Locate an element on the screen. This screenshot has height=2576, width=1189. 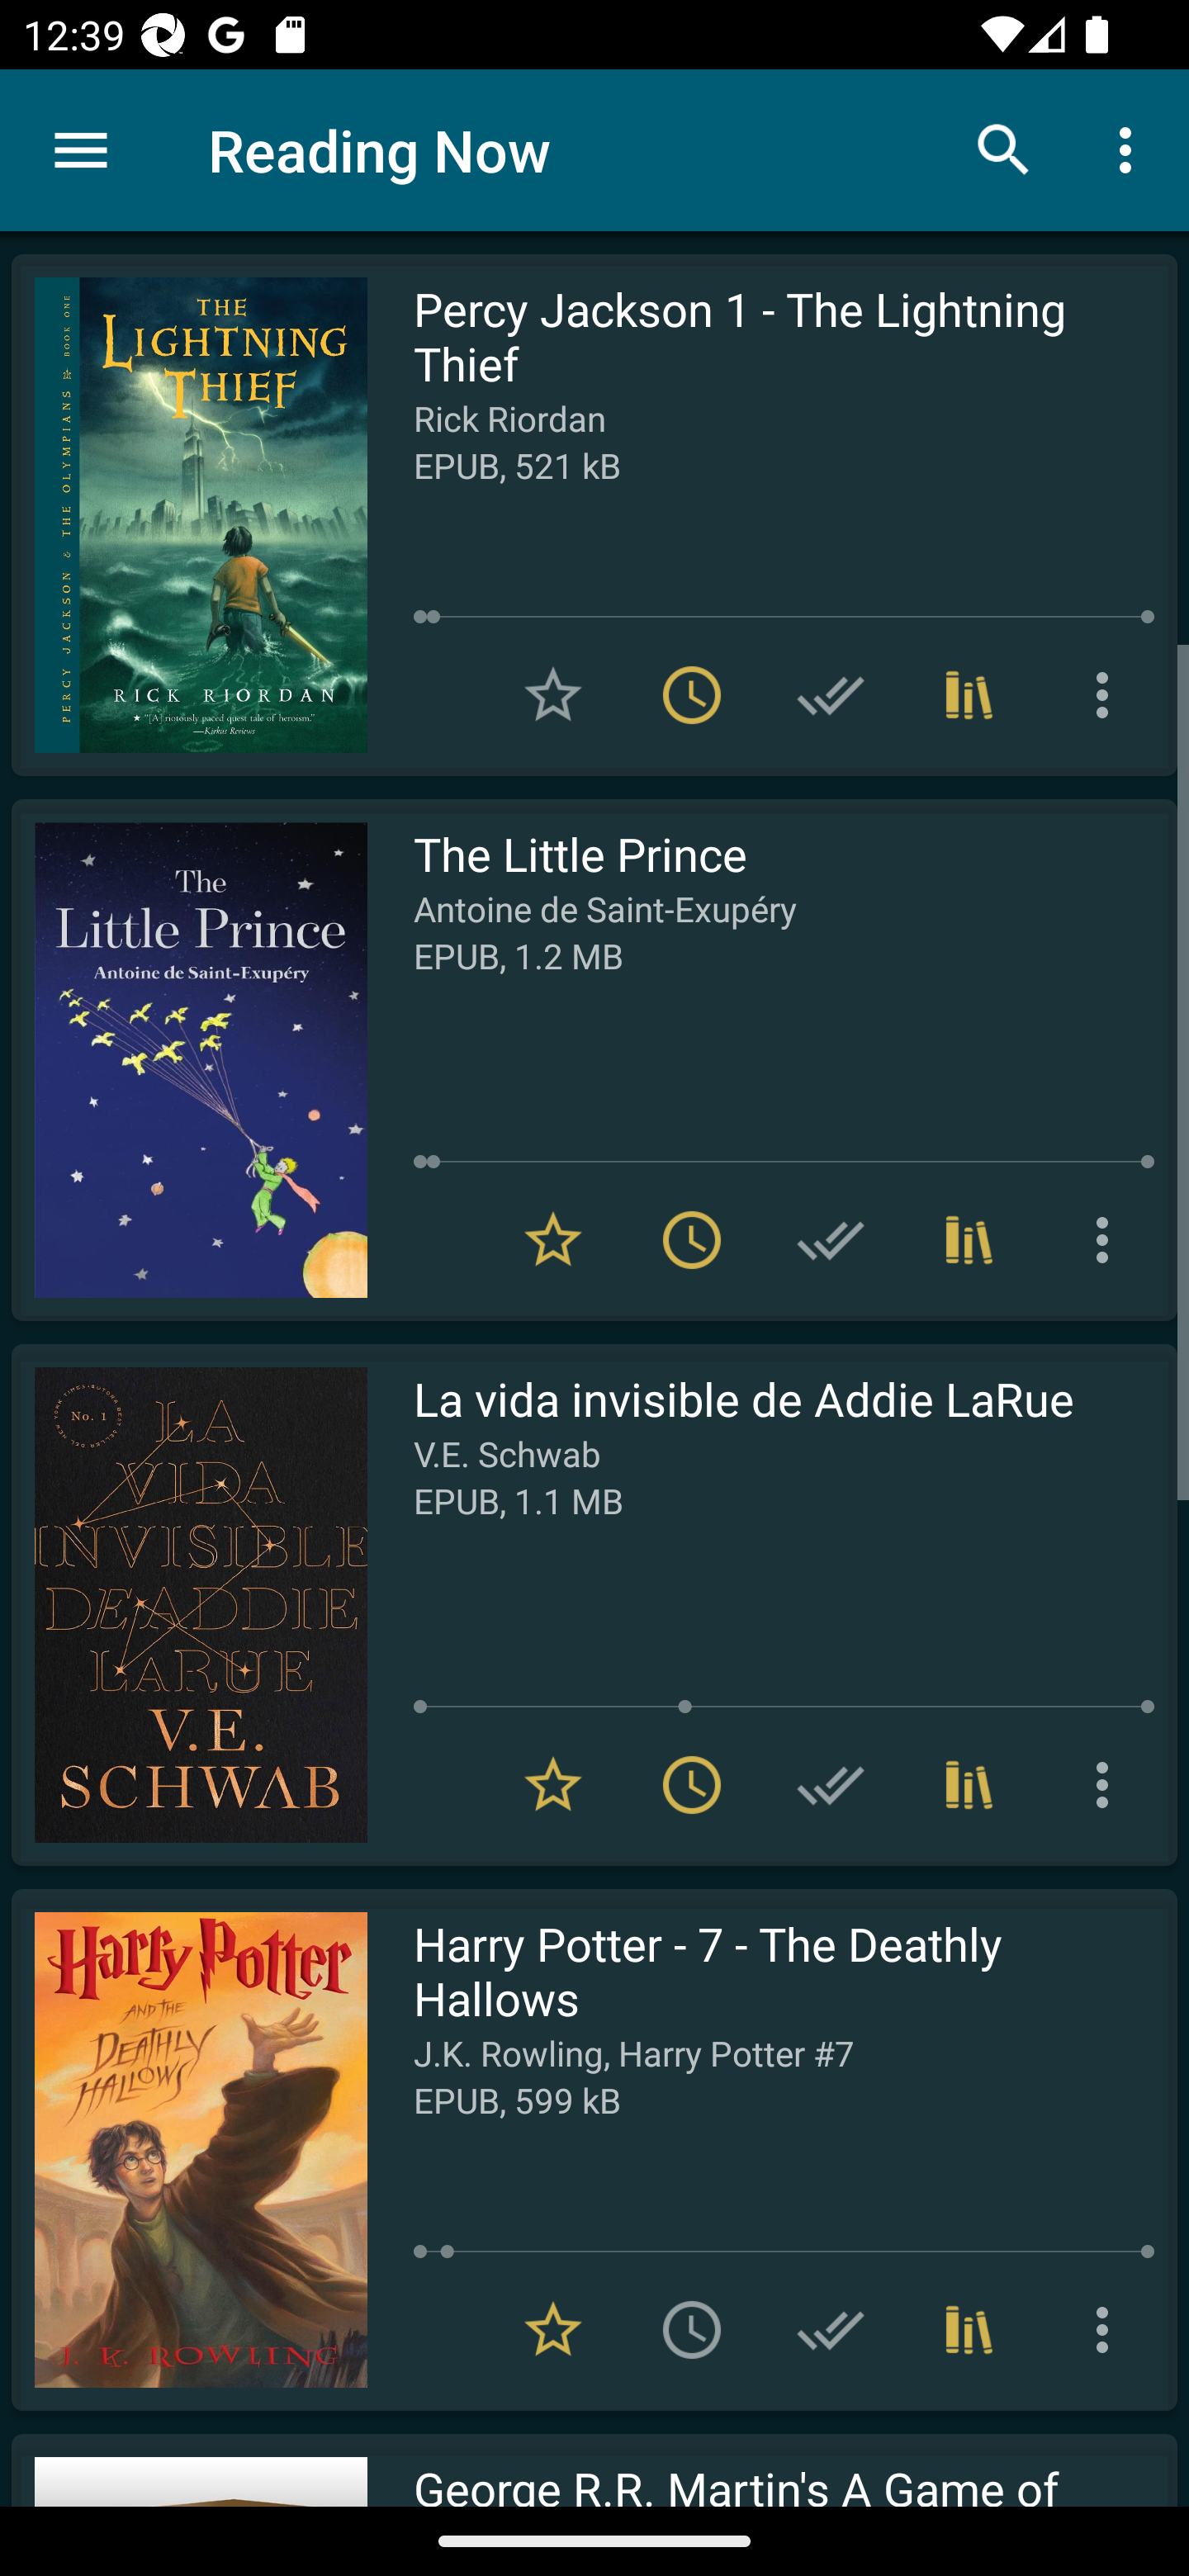
Search books & documents is located at coordinates (1004, 149).